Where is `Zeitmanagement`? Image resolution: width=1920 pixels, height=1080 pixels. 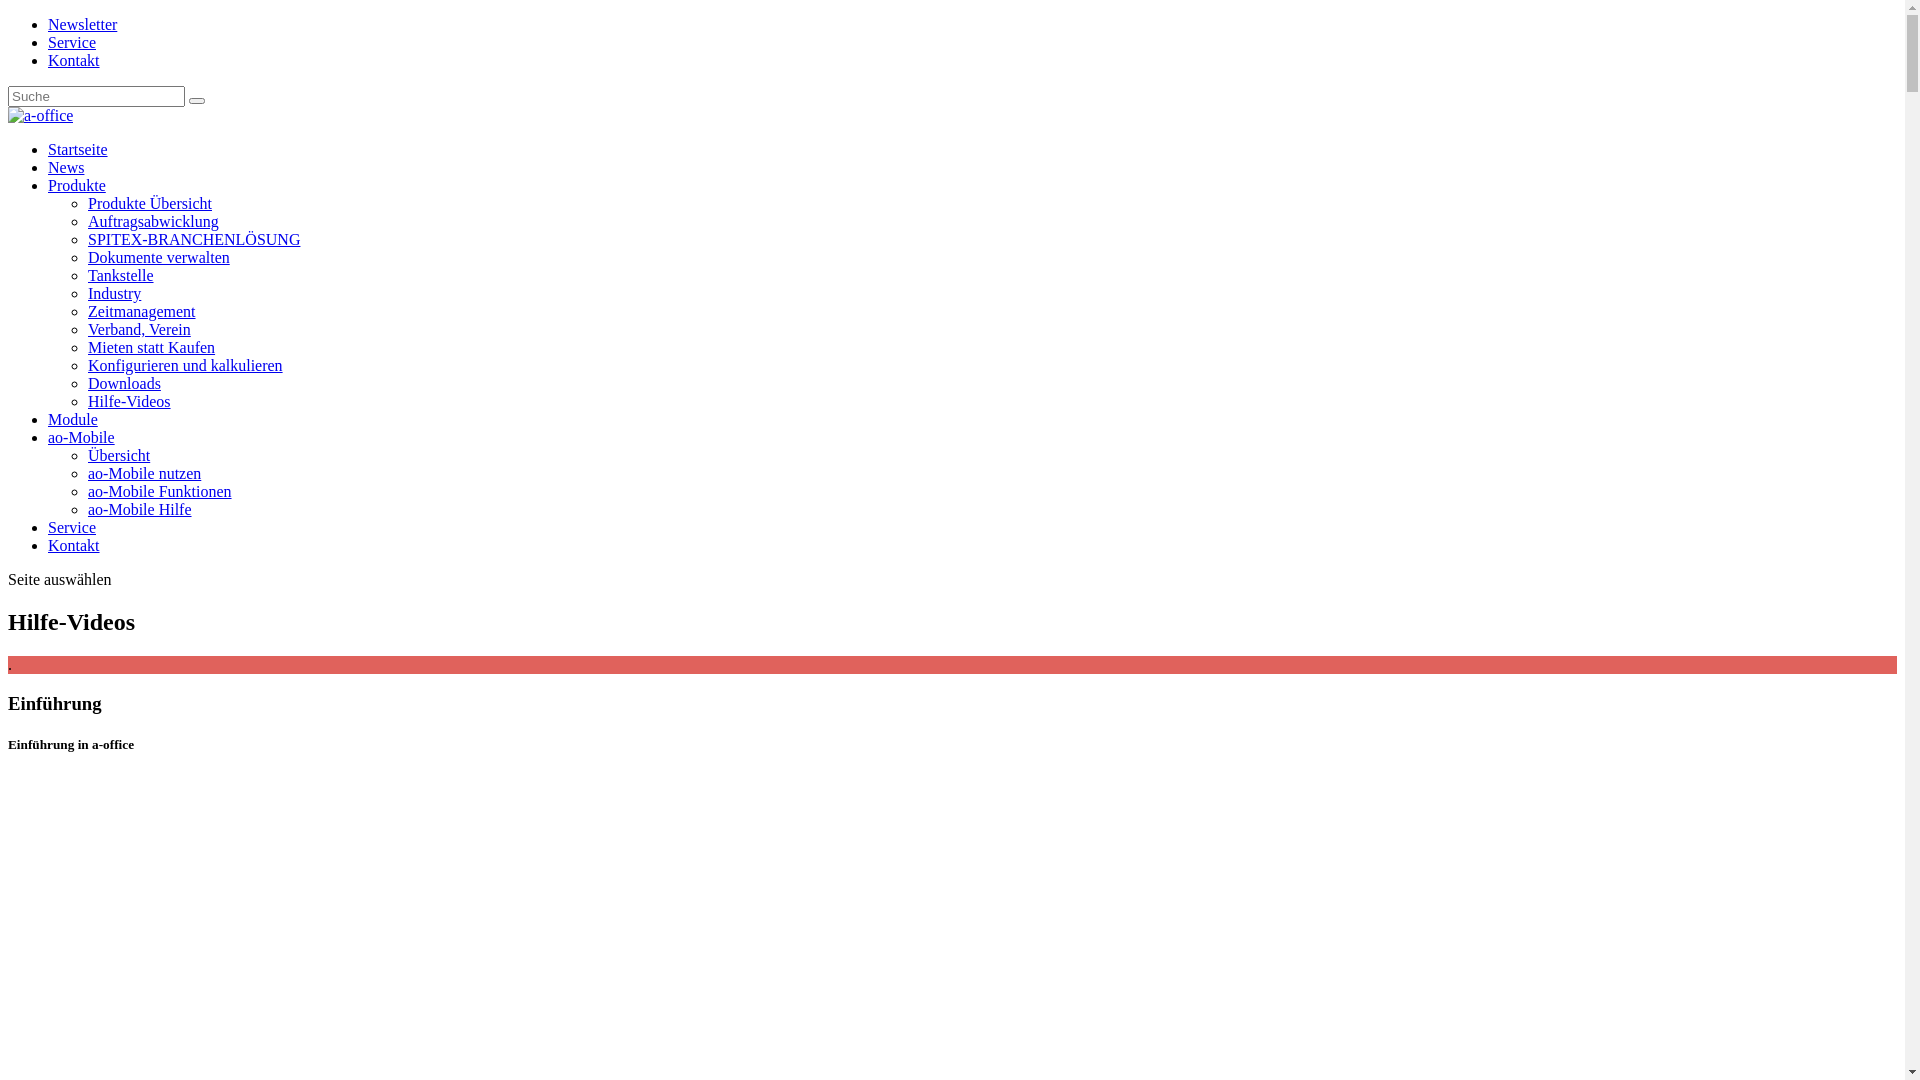
Zeitmanagement is located at coordinates (142, 312).